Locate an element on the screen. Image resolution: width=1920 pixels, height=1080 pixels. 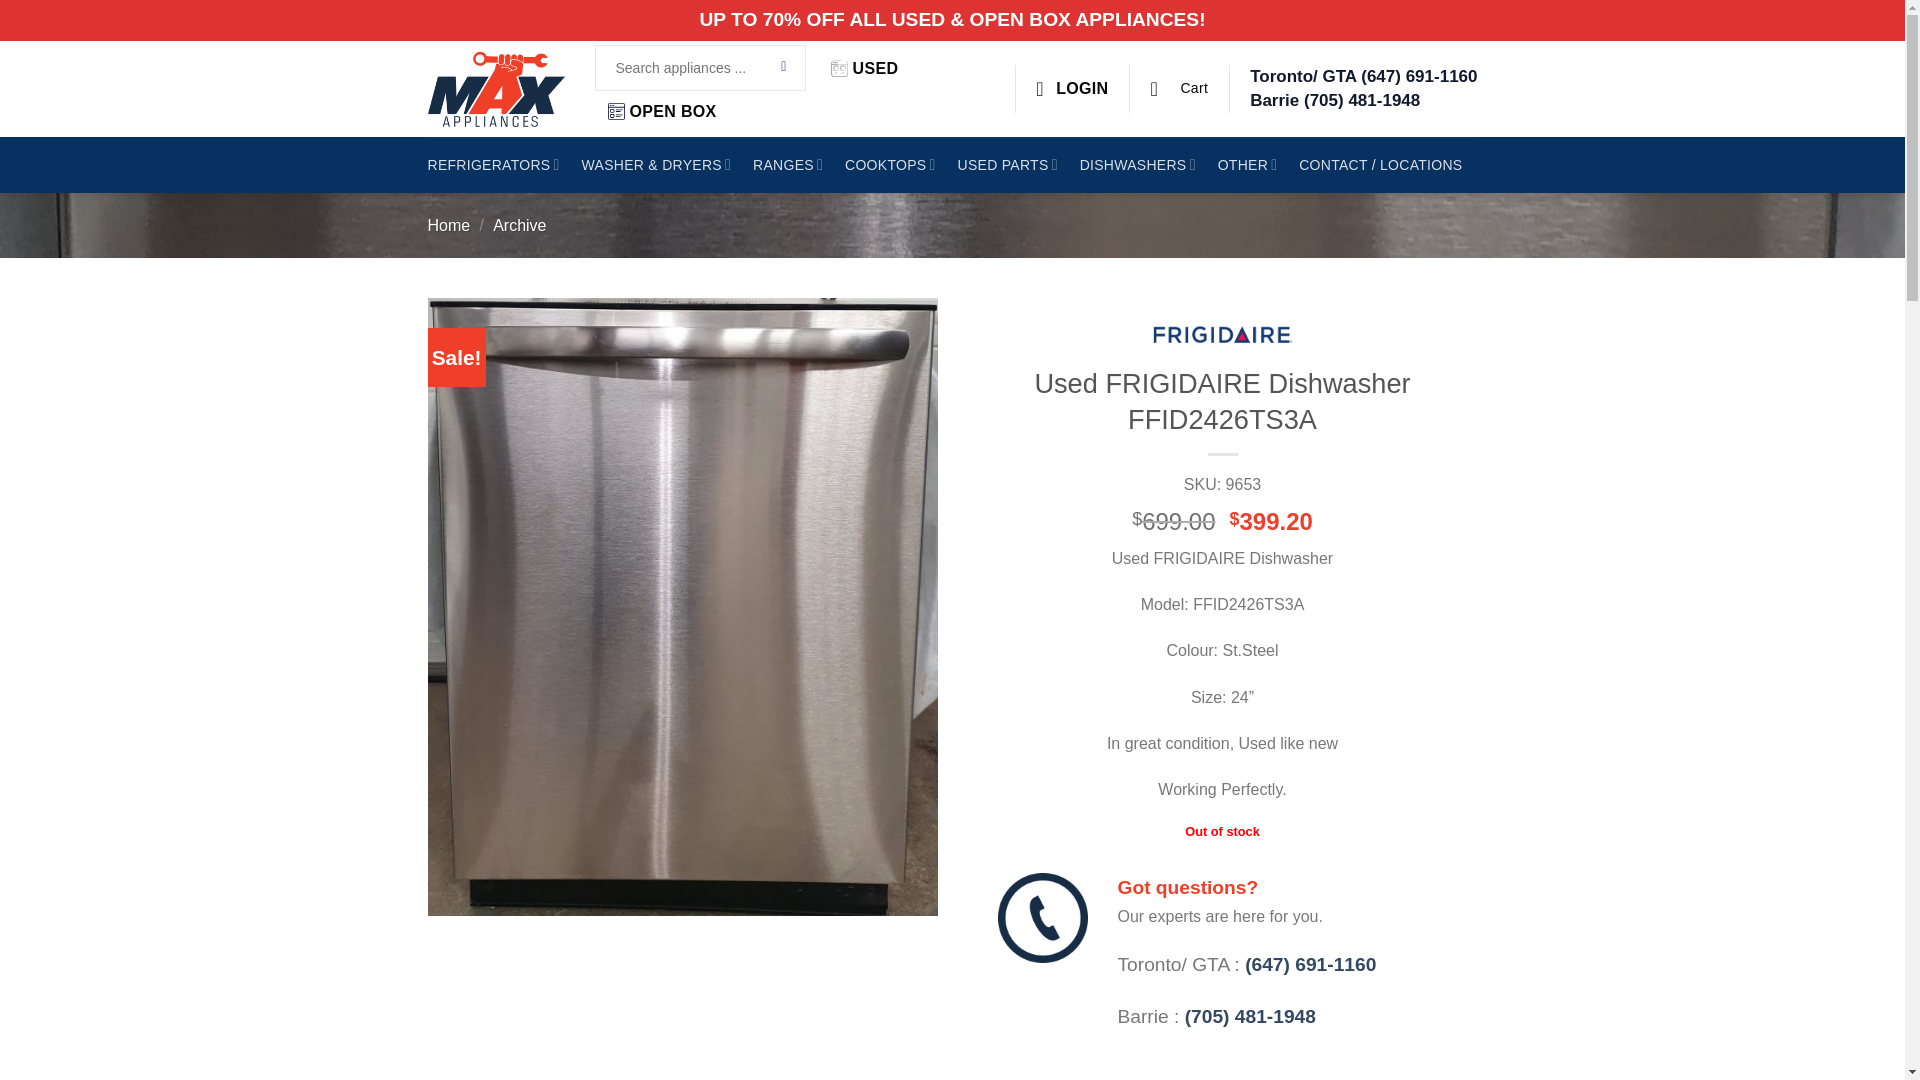
RANGES is located at coordinates (788, 165).